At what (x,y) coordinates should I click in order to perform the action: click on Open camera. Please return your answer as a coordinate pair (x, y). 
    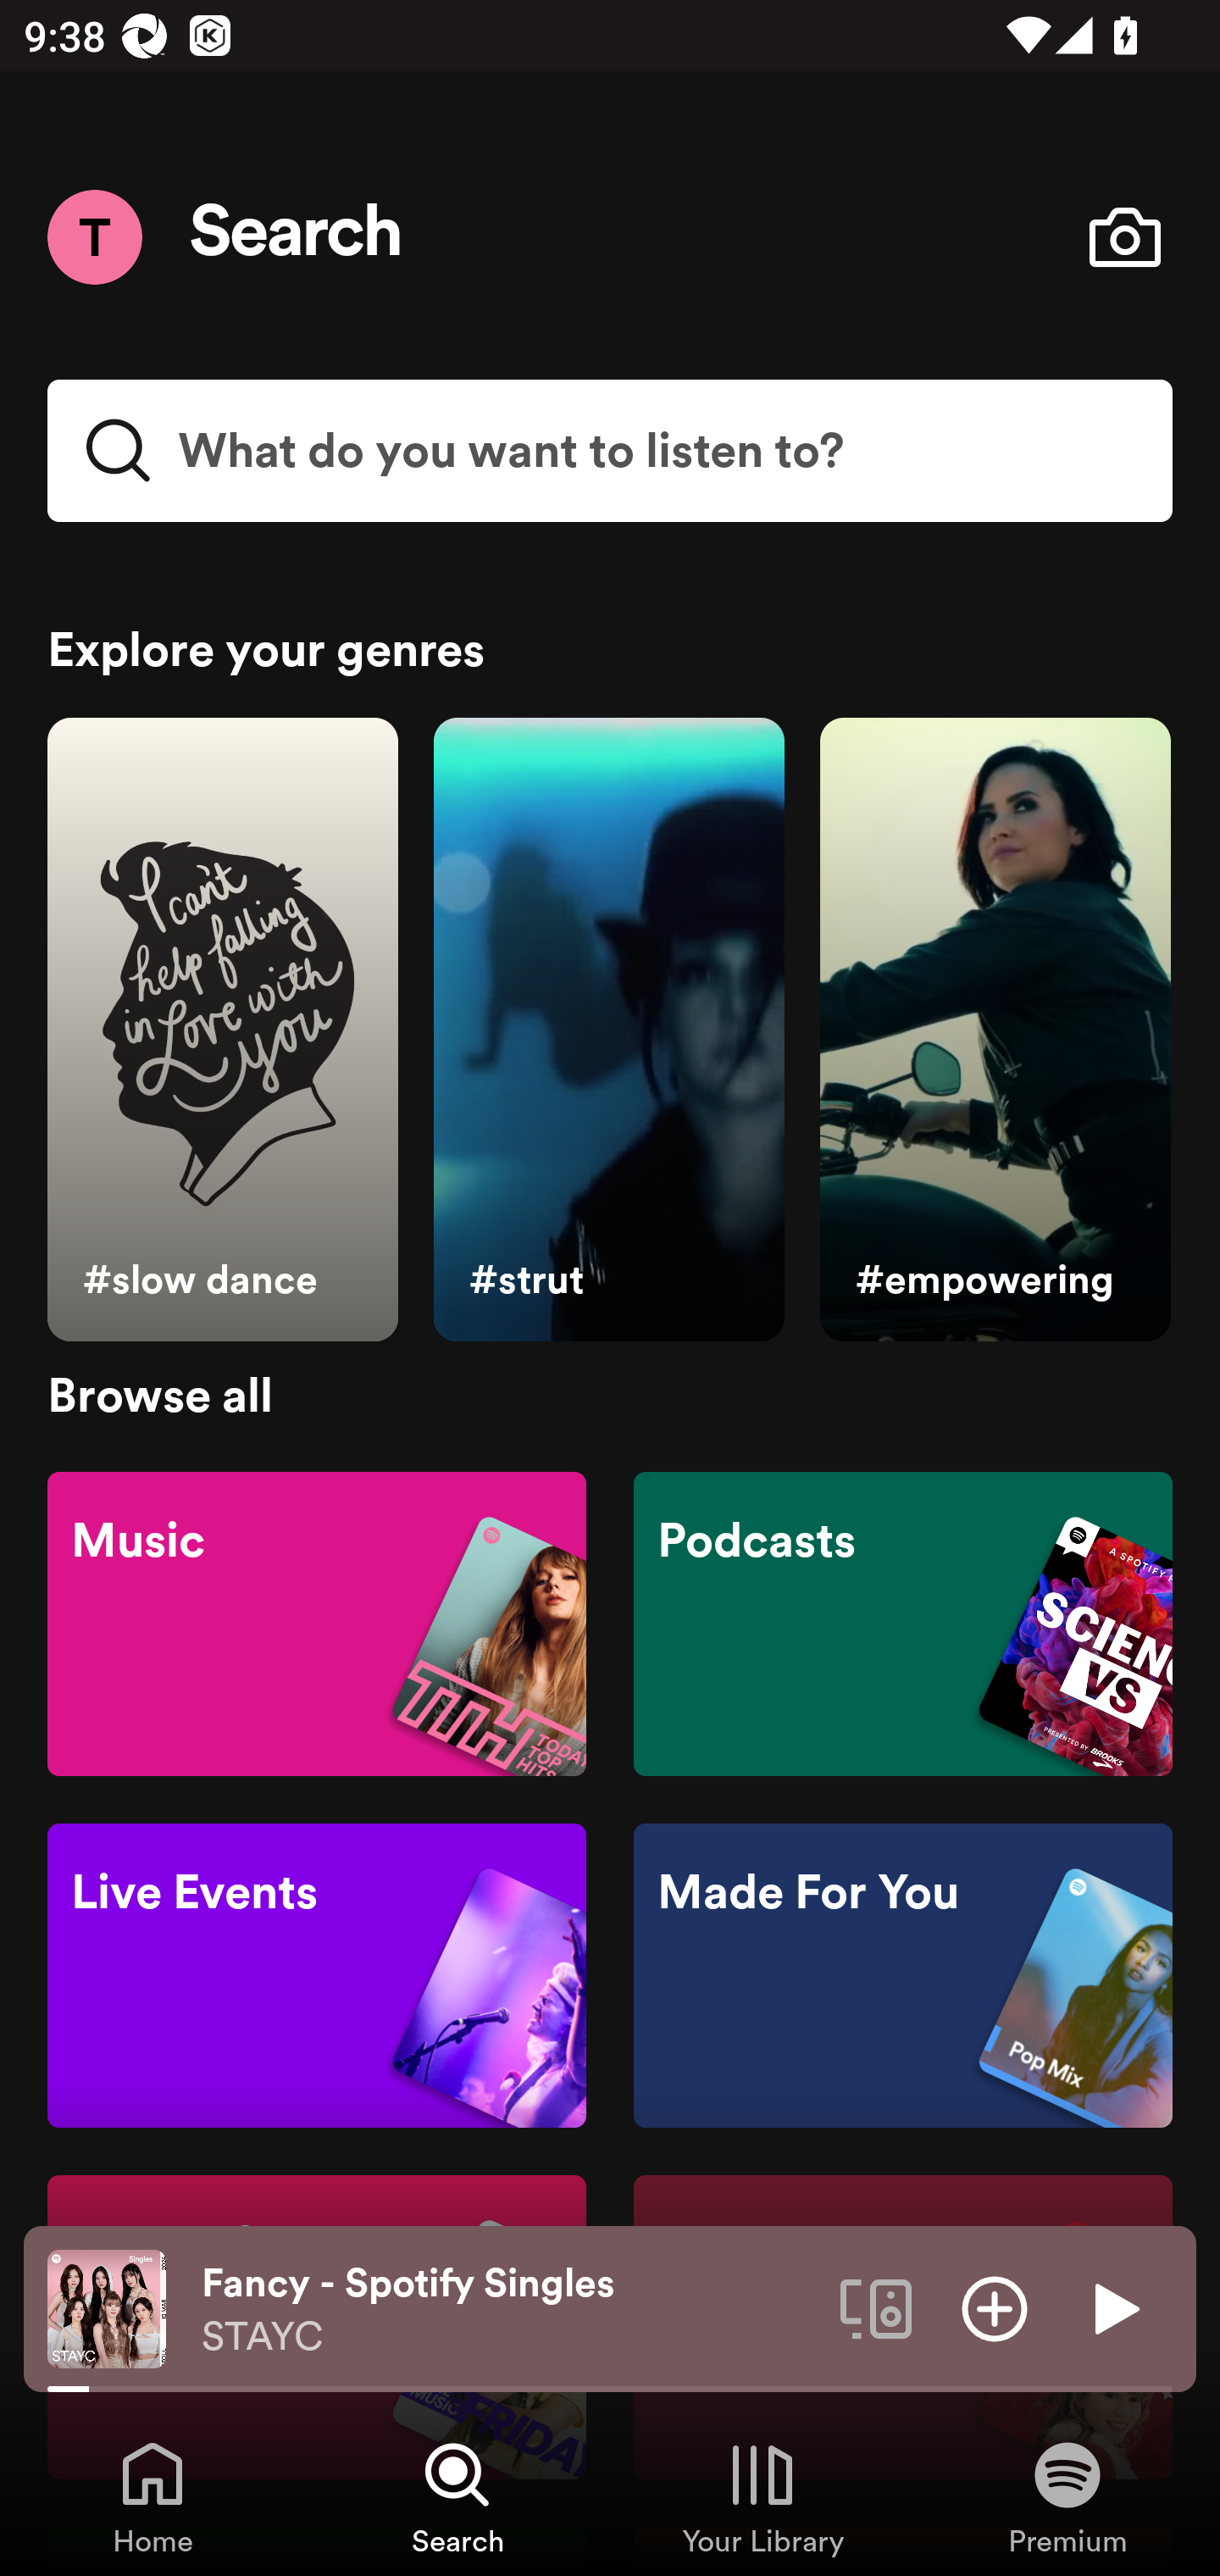
    Looking at the image, I should click on (1124, 237).